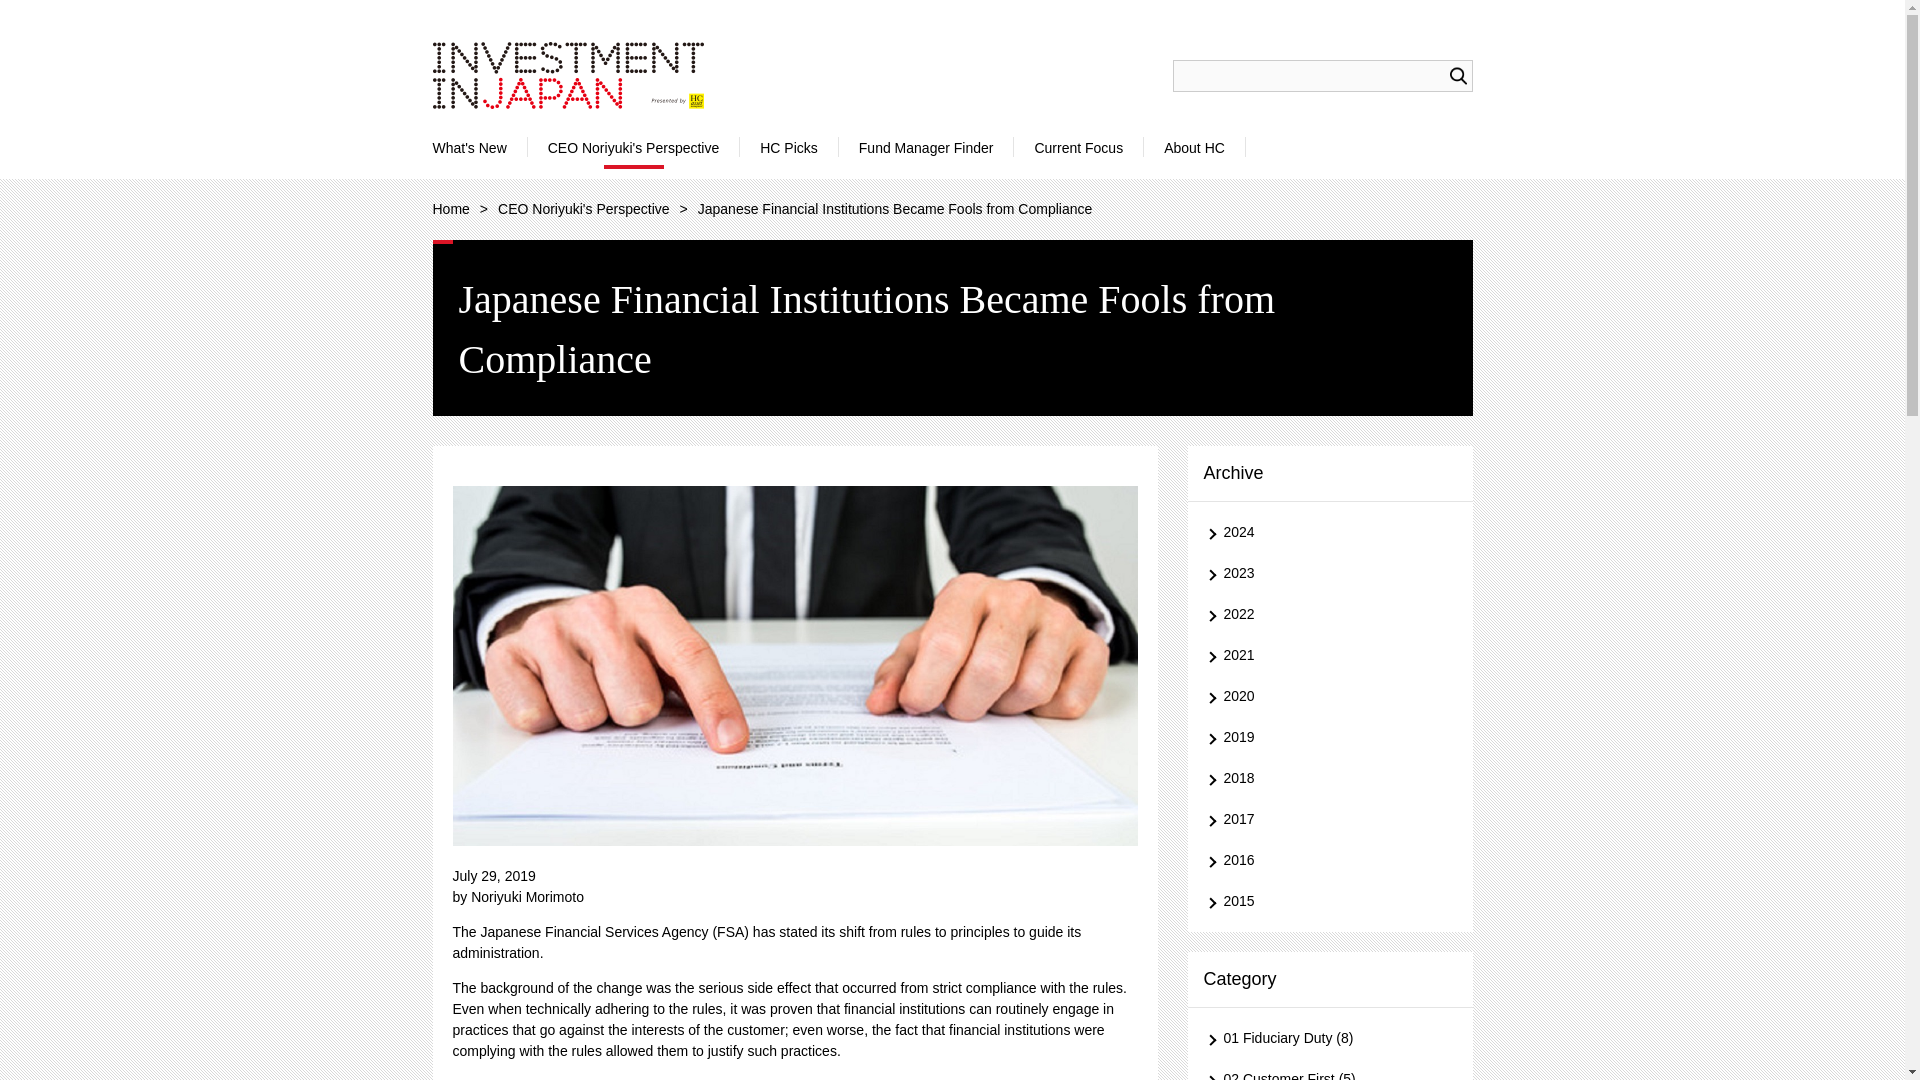  I want to click on 2018, so click(1330, 778).